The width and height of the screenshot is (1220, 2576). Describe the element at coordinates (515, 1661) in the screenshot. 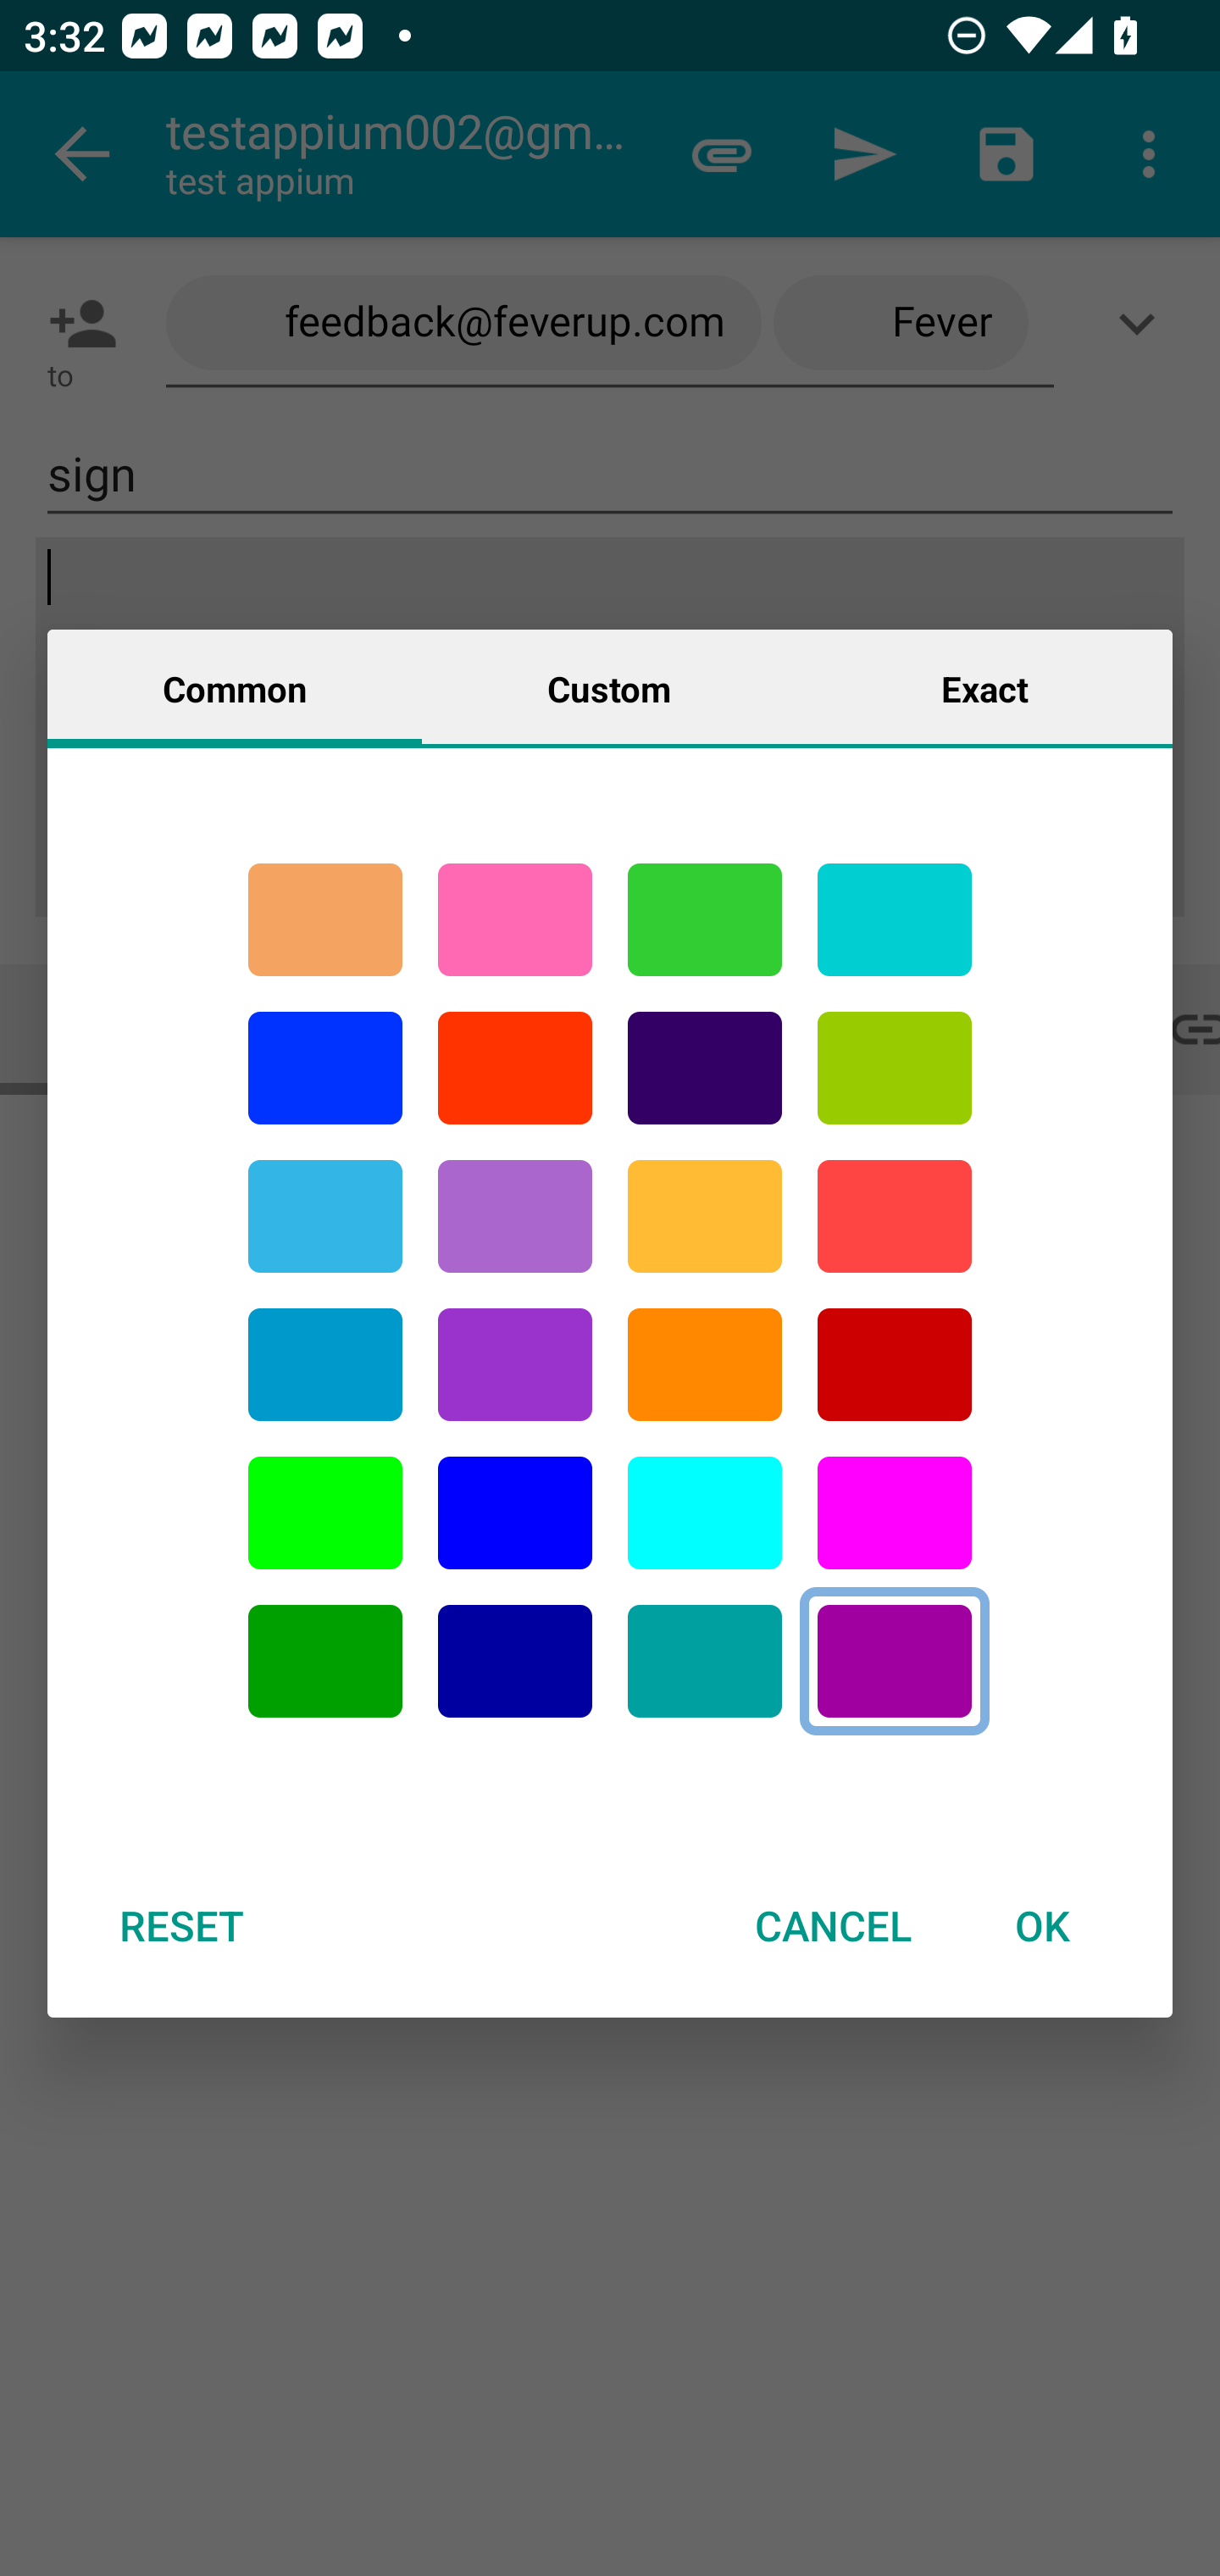

I see `Dark blue` at that location.